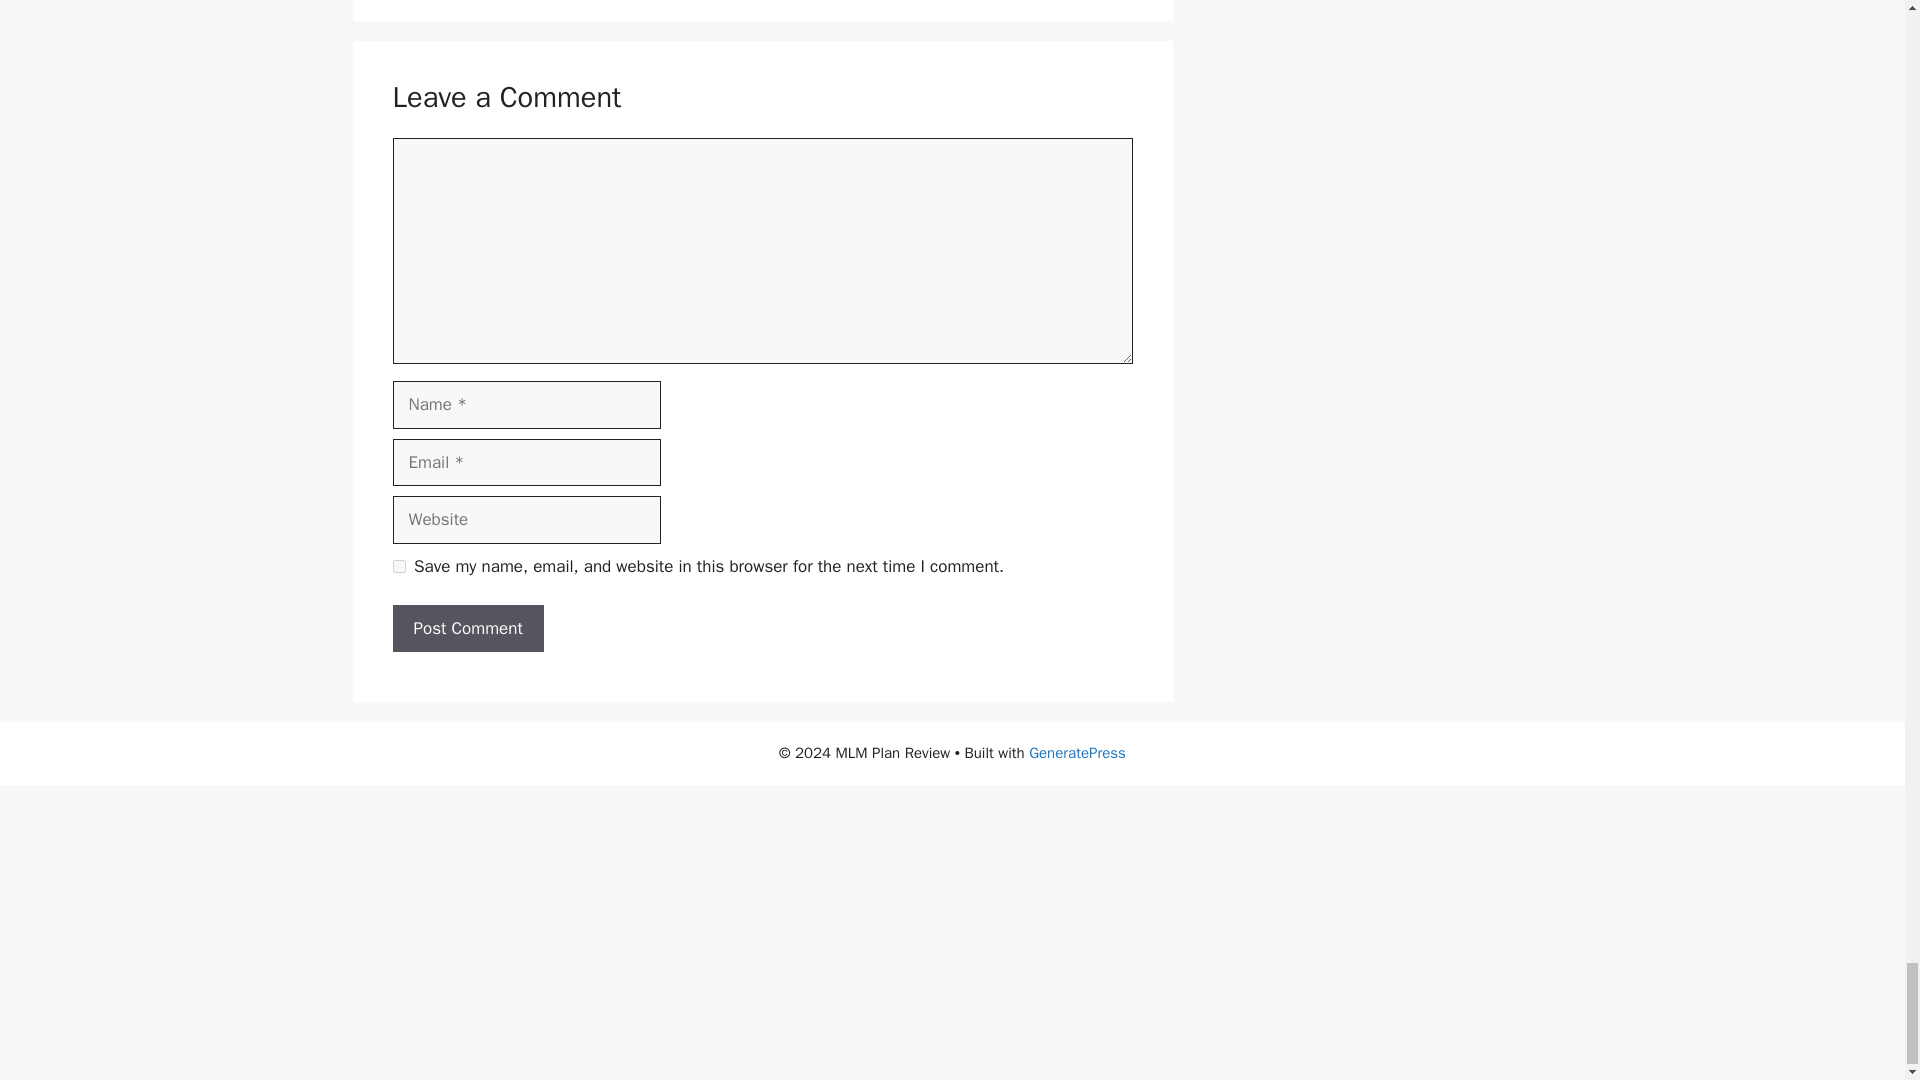 Image resolution: width=1920 pixels, height=1080 pixels. I want to click on Post Comment, so click(467, 628).